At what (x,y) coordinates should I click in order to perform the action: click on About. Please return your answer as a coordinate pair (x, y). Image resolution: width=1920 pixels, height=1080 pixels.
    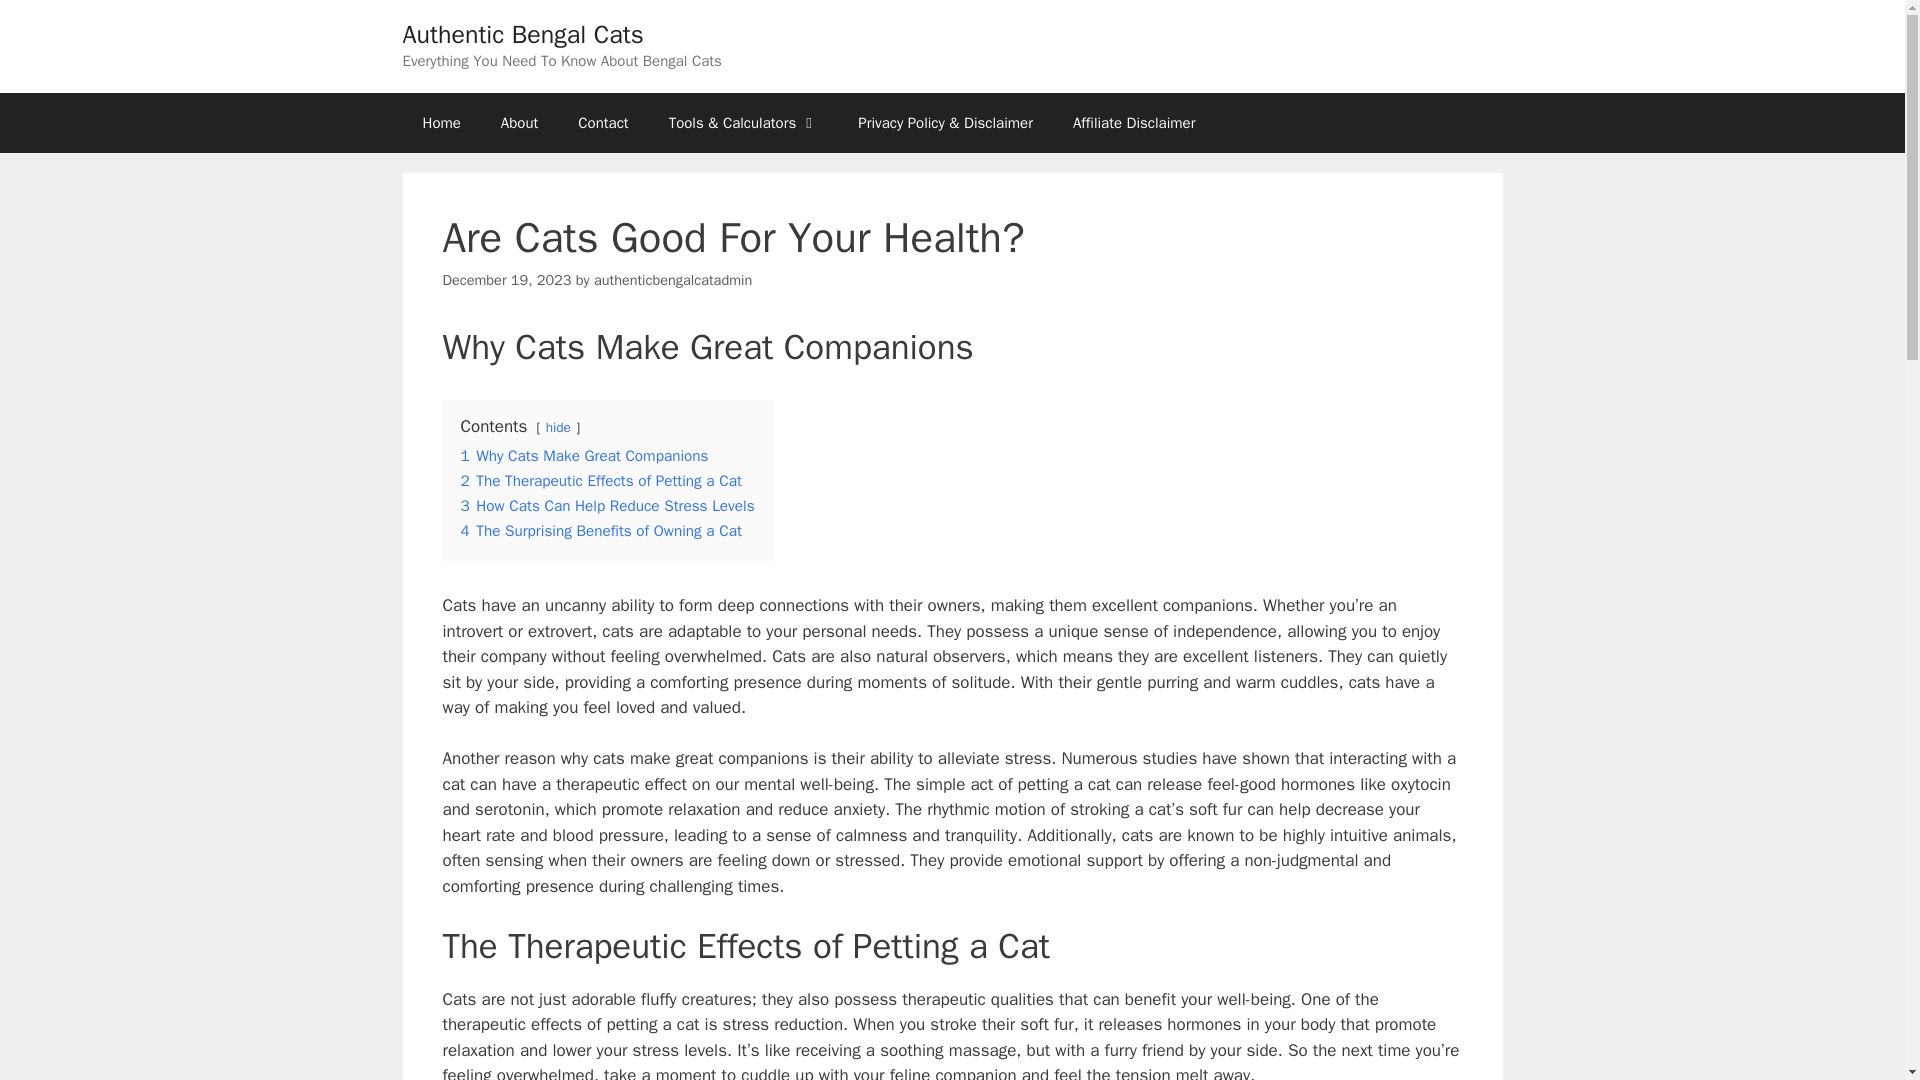
    Looking at the image, I should click on (520, 122).